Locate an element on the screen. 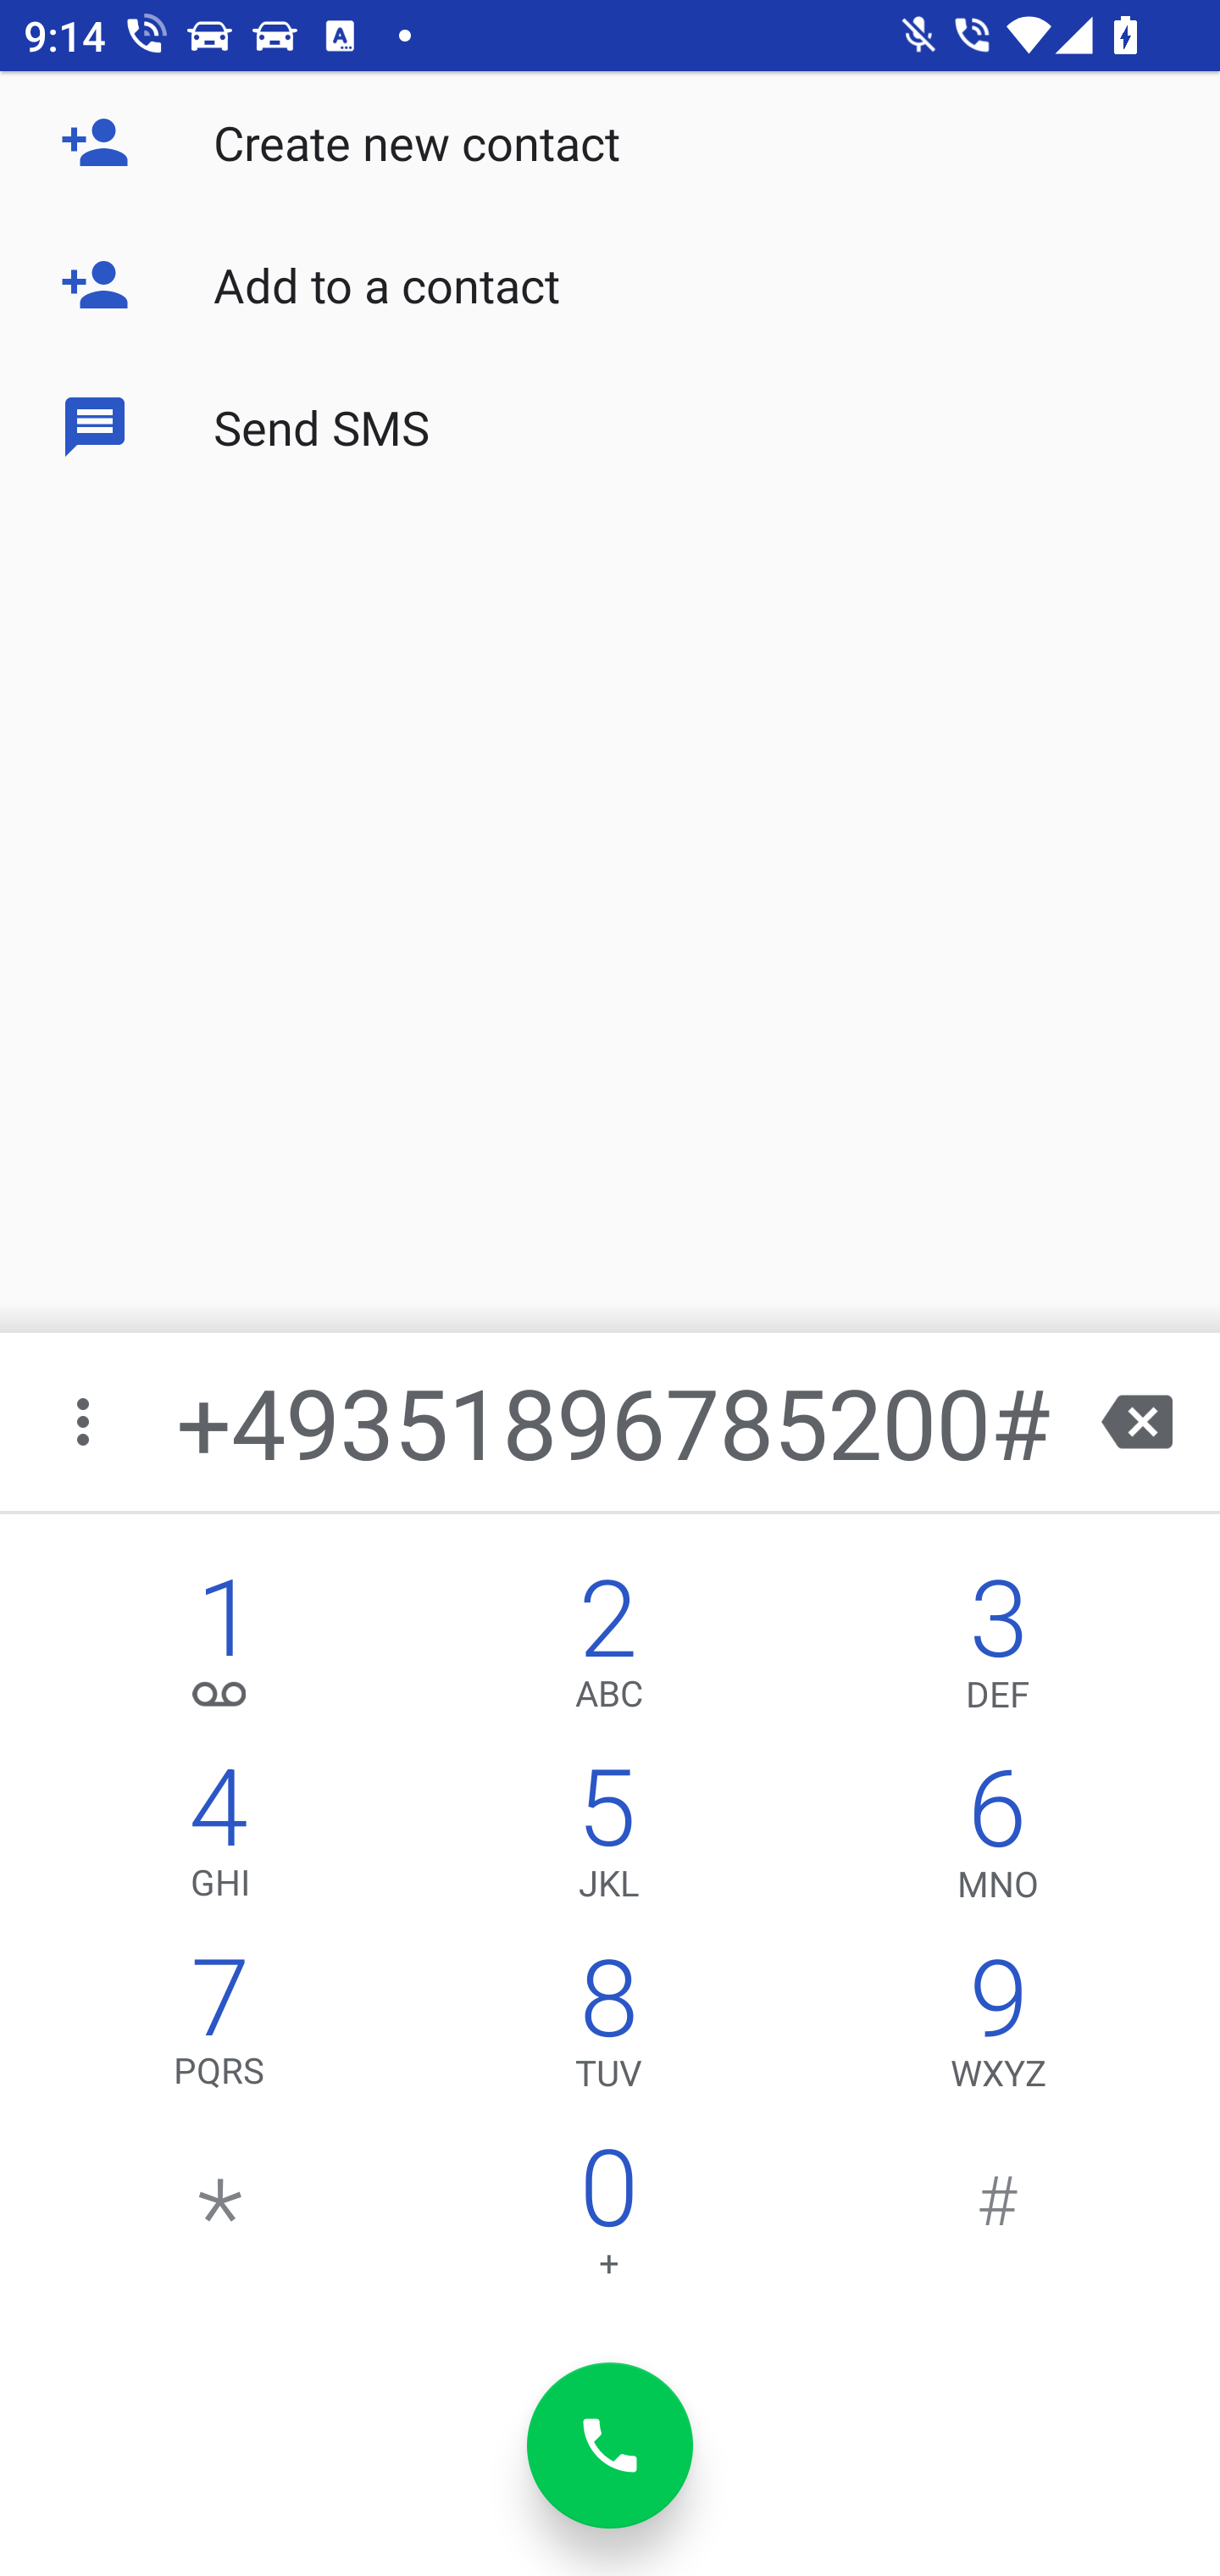  * is located at coordinates (220, 2220).